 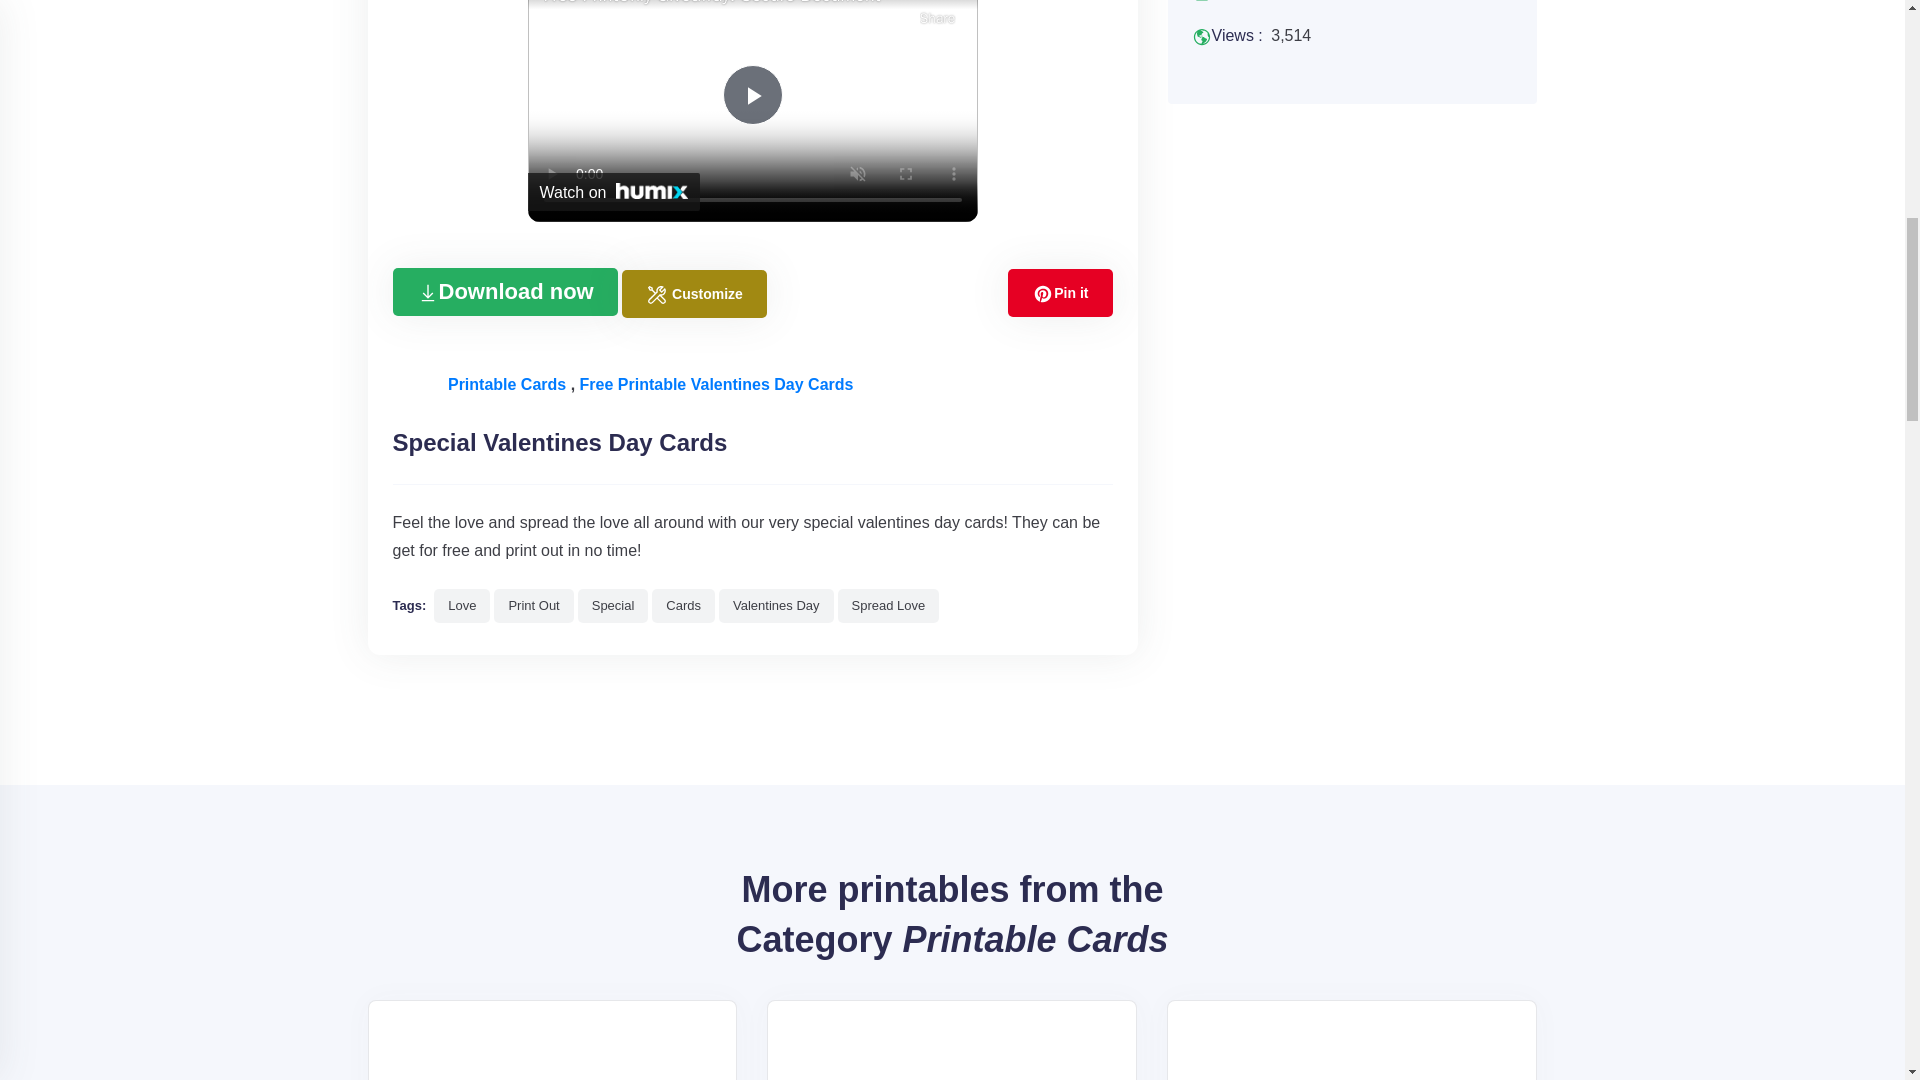 What do you see at coordinates (1060, 292) in the screenshot?
I see `Pin it on Pinterest` at bounding box center [1060, 292].